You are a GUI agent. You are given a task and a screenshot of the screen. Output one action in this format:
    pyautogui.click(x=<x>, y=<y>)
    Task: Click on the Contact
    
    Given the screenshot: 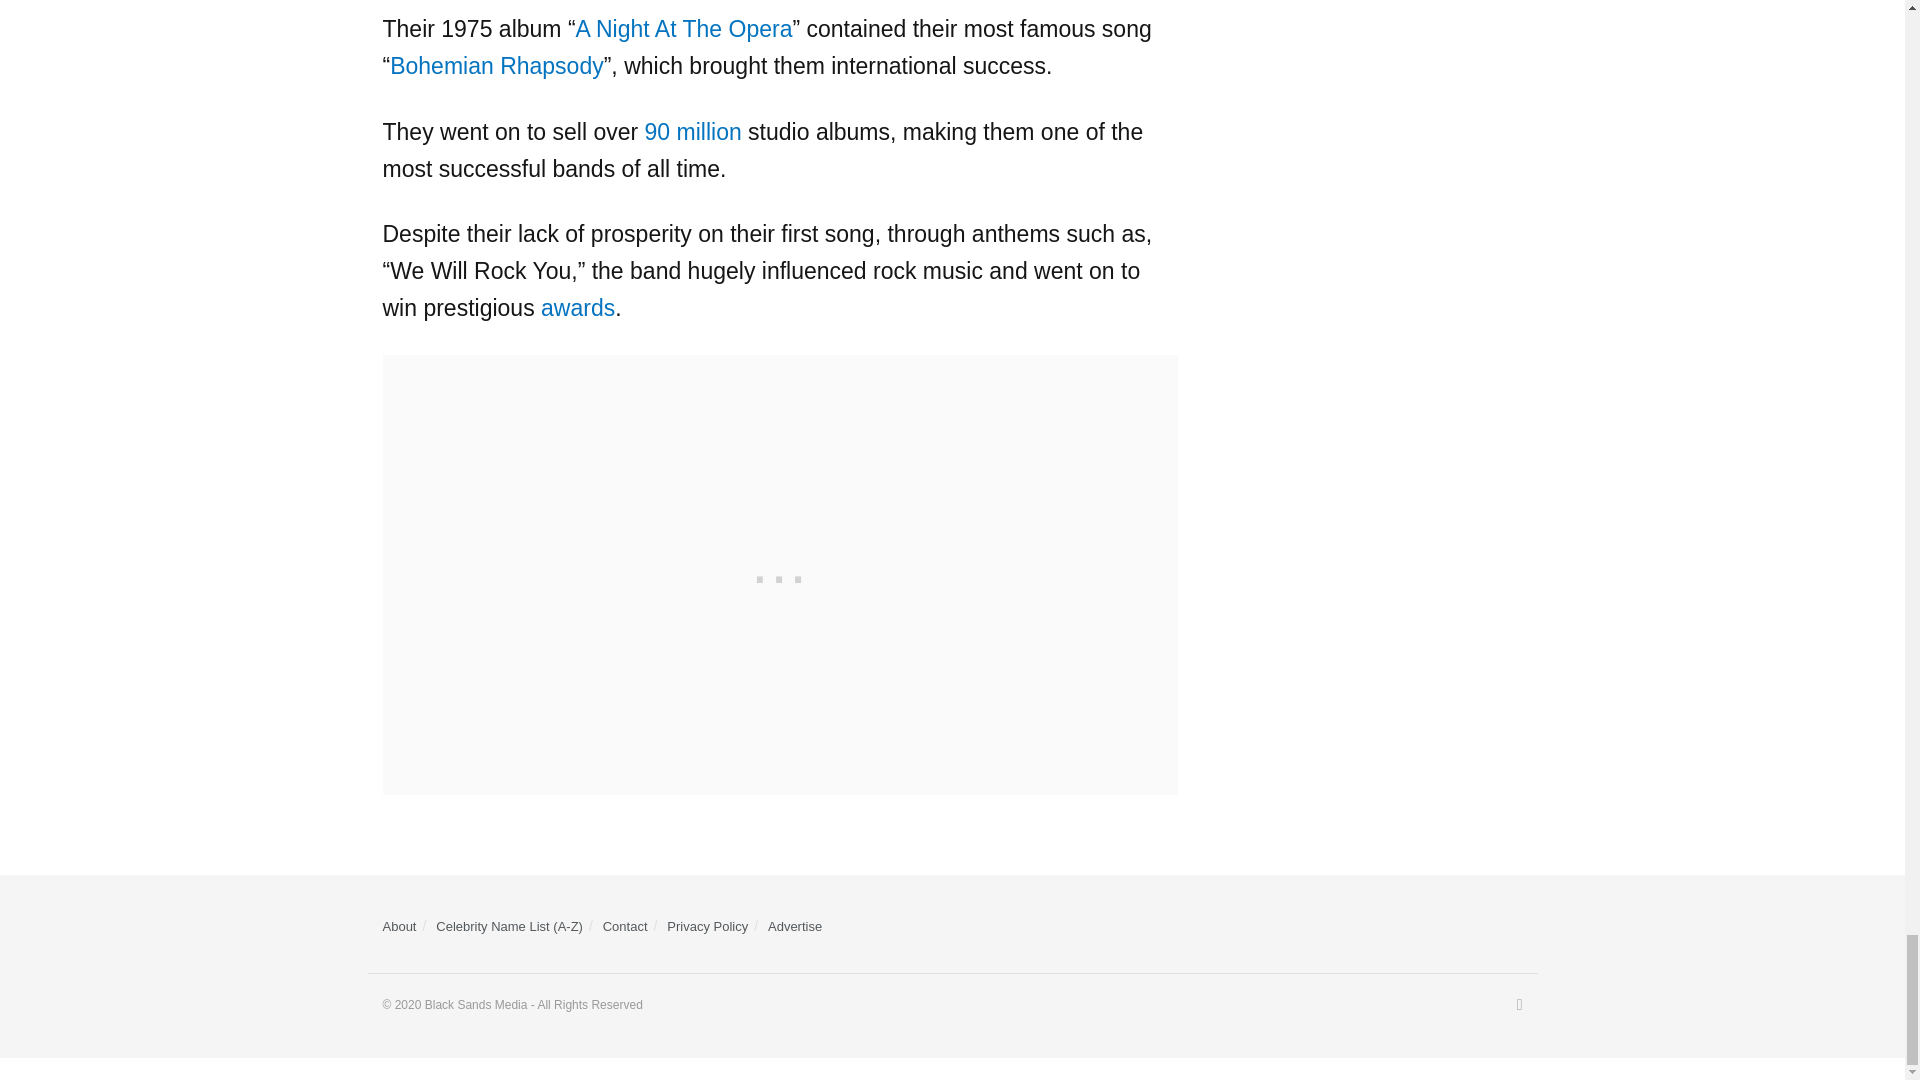 What is the action you would take?
    pyautogui.click(x=625, y=926)
    